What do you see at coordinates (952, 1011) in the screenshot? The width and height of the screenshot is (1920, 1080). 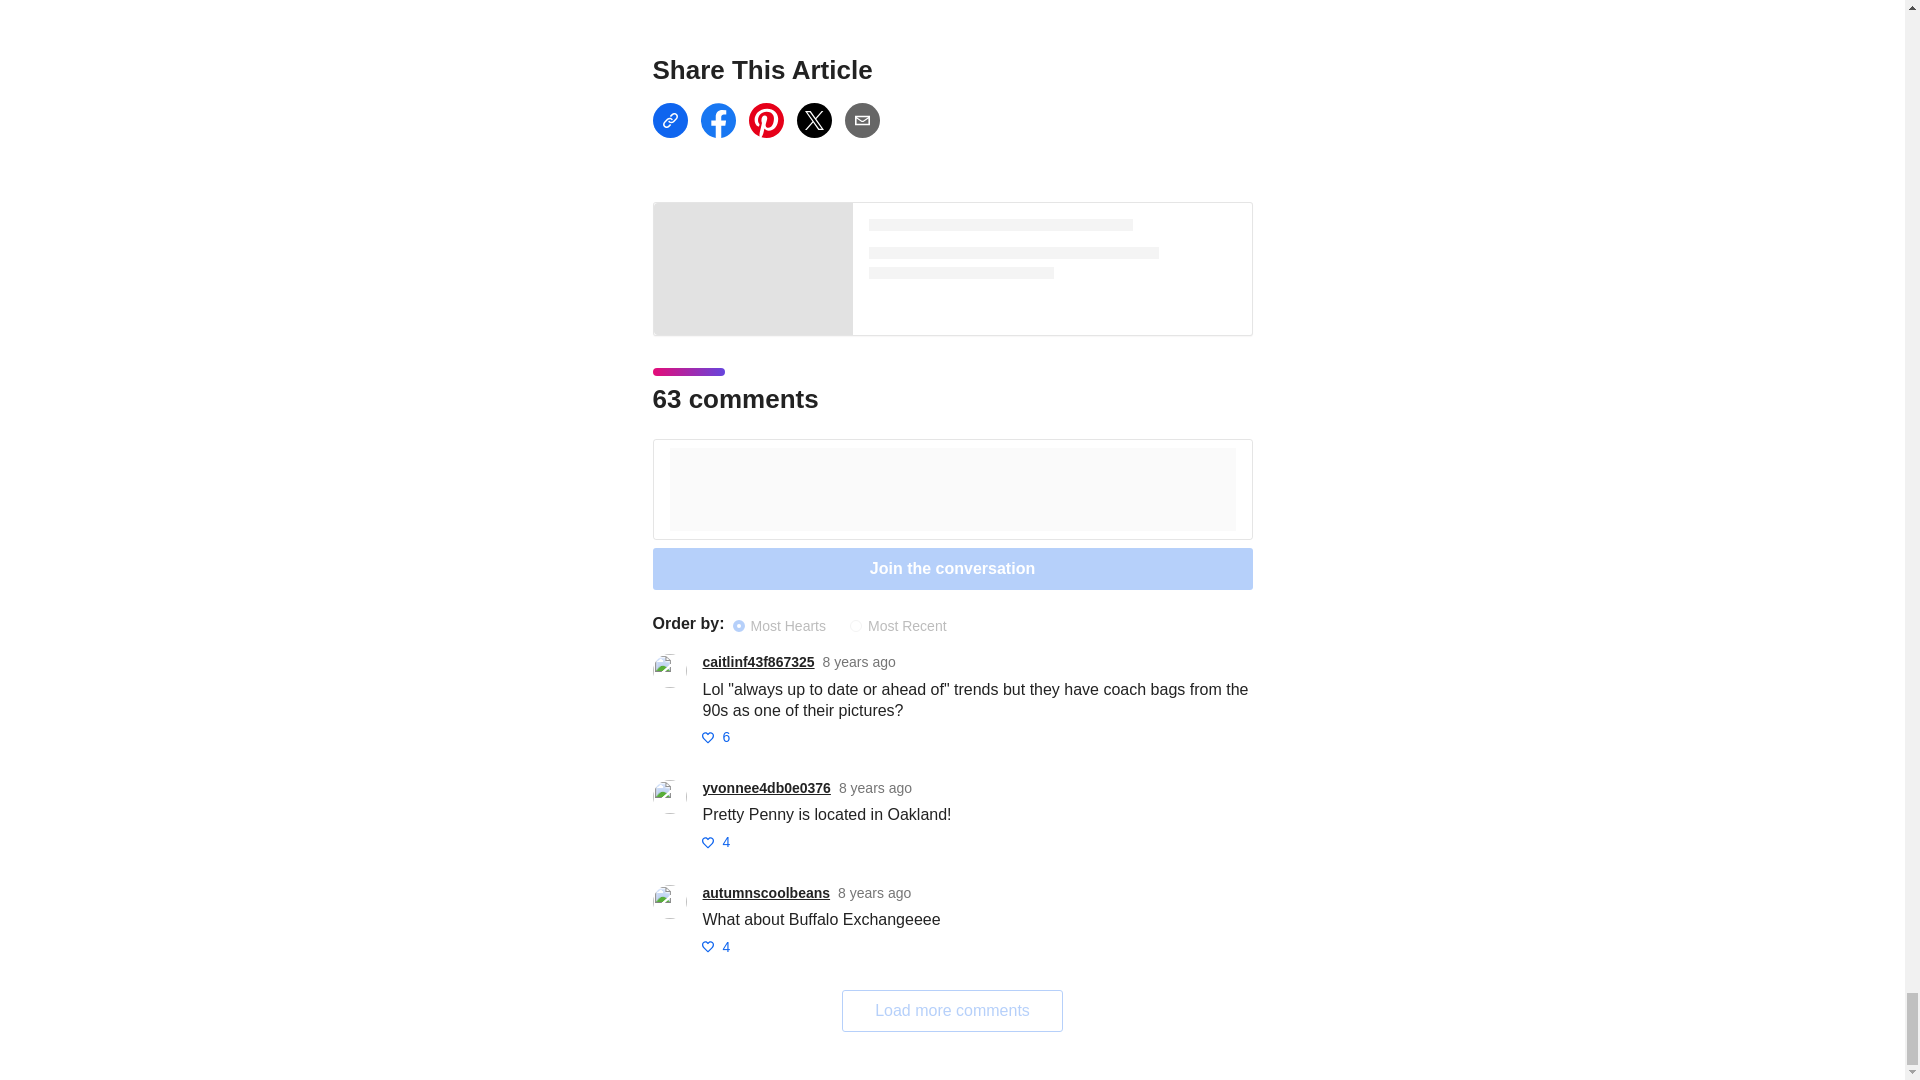 I see `Load more comments` at bounding box center [952, 1011].